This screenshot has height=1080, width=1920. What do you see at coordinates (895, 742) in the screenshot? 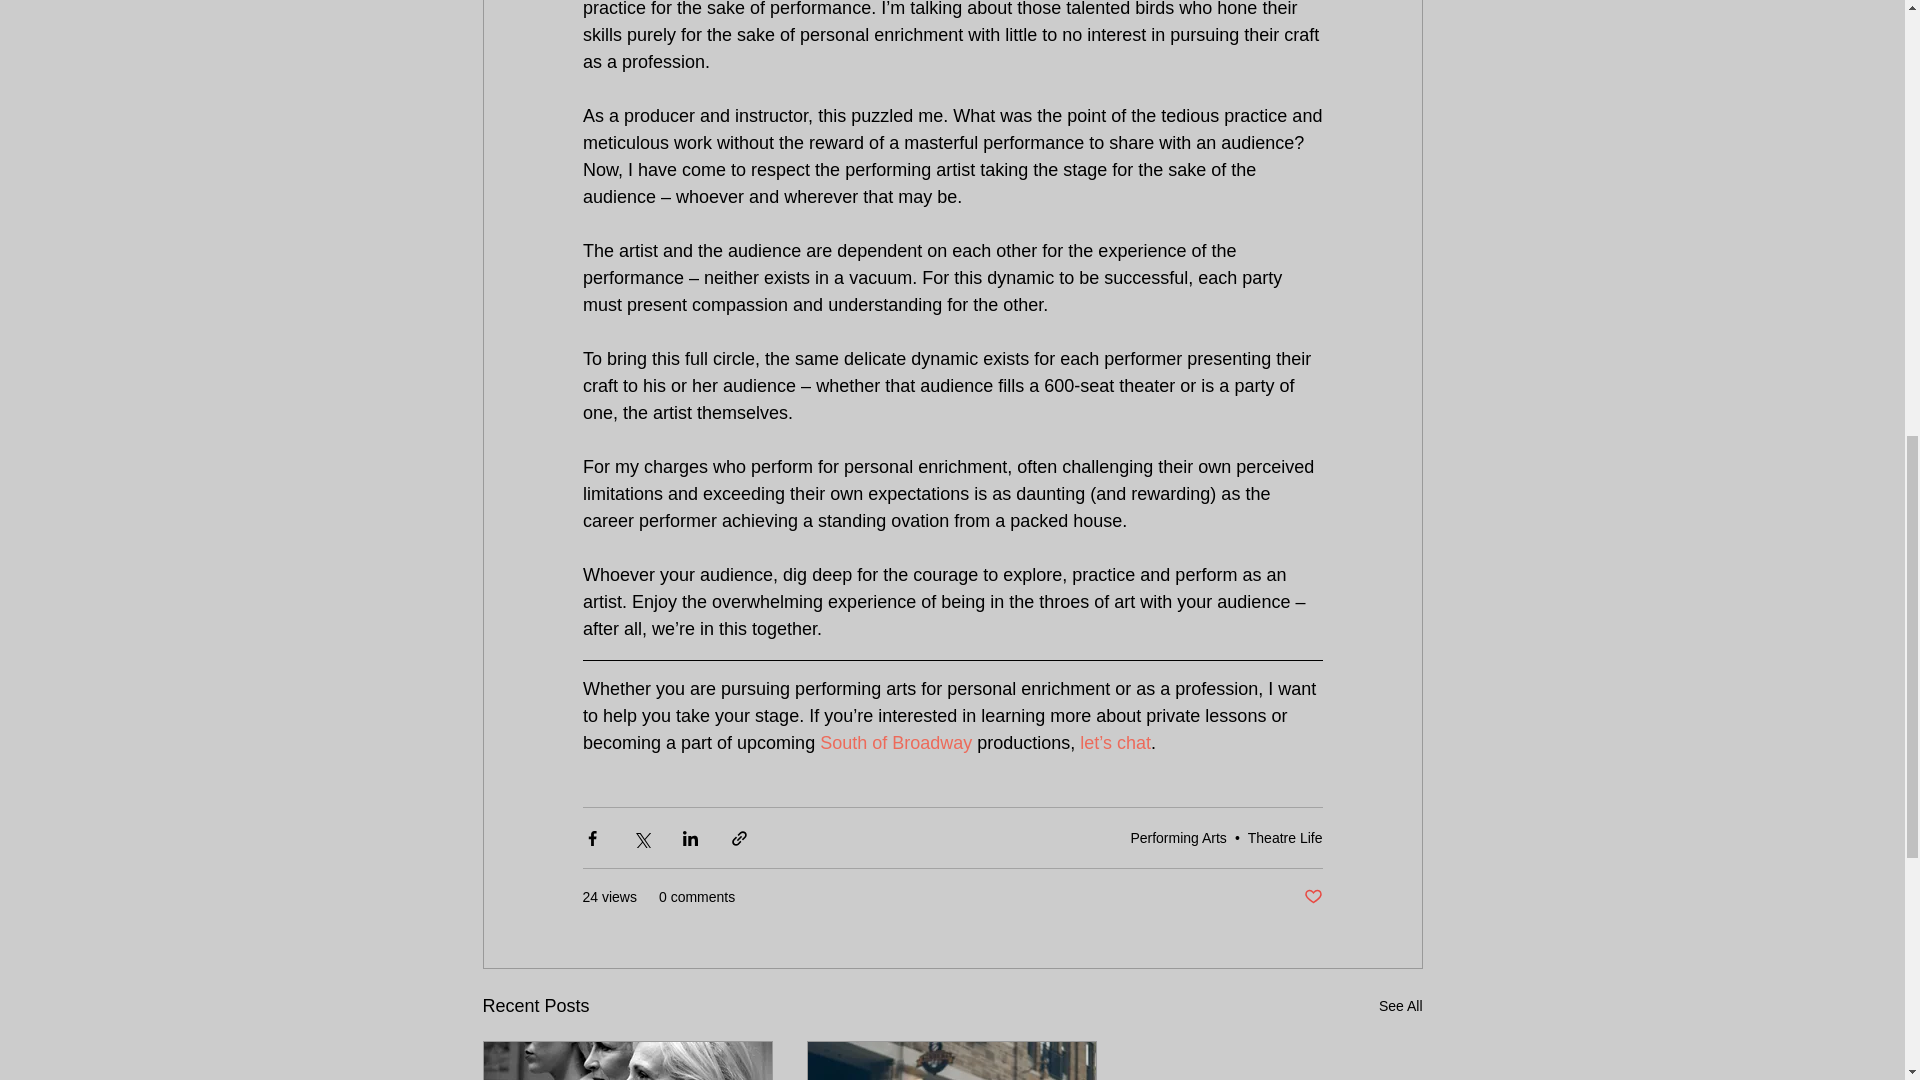
I see `South of Broadway` at bounding box center [895, 742].